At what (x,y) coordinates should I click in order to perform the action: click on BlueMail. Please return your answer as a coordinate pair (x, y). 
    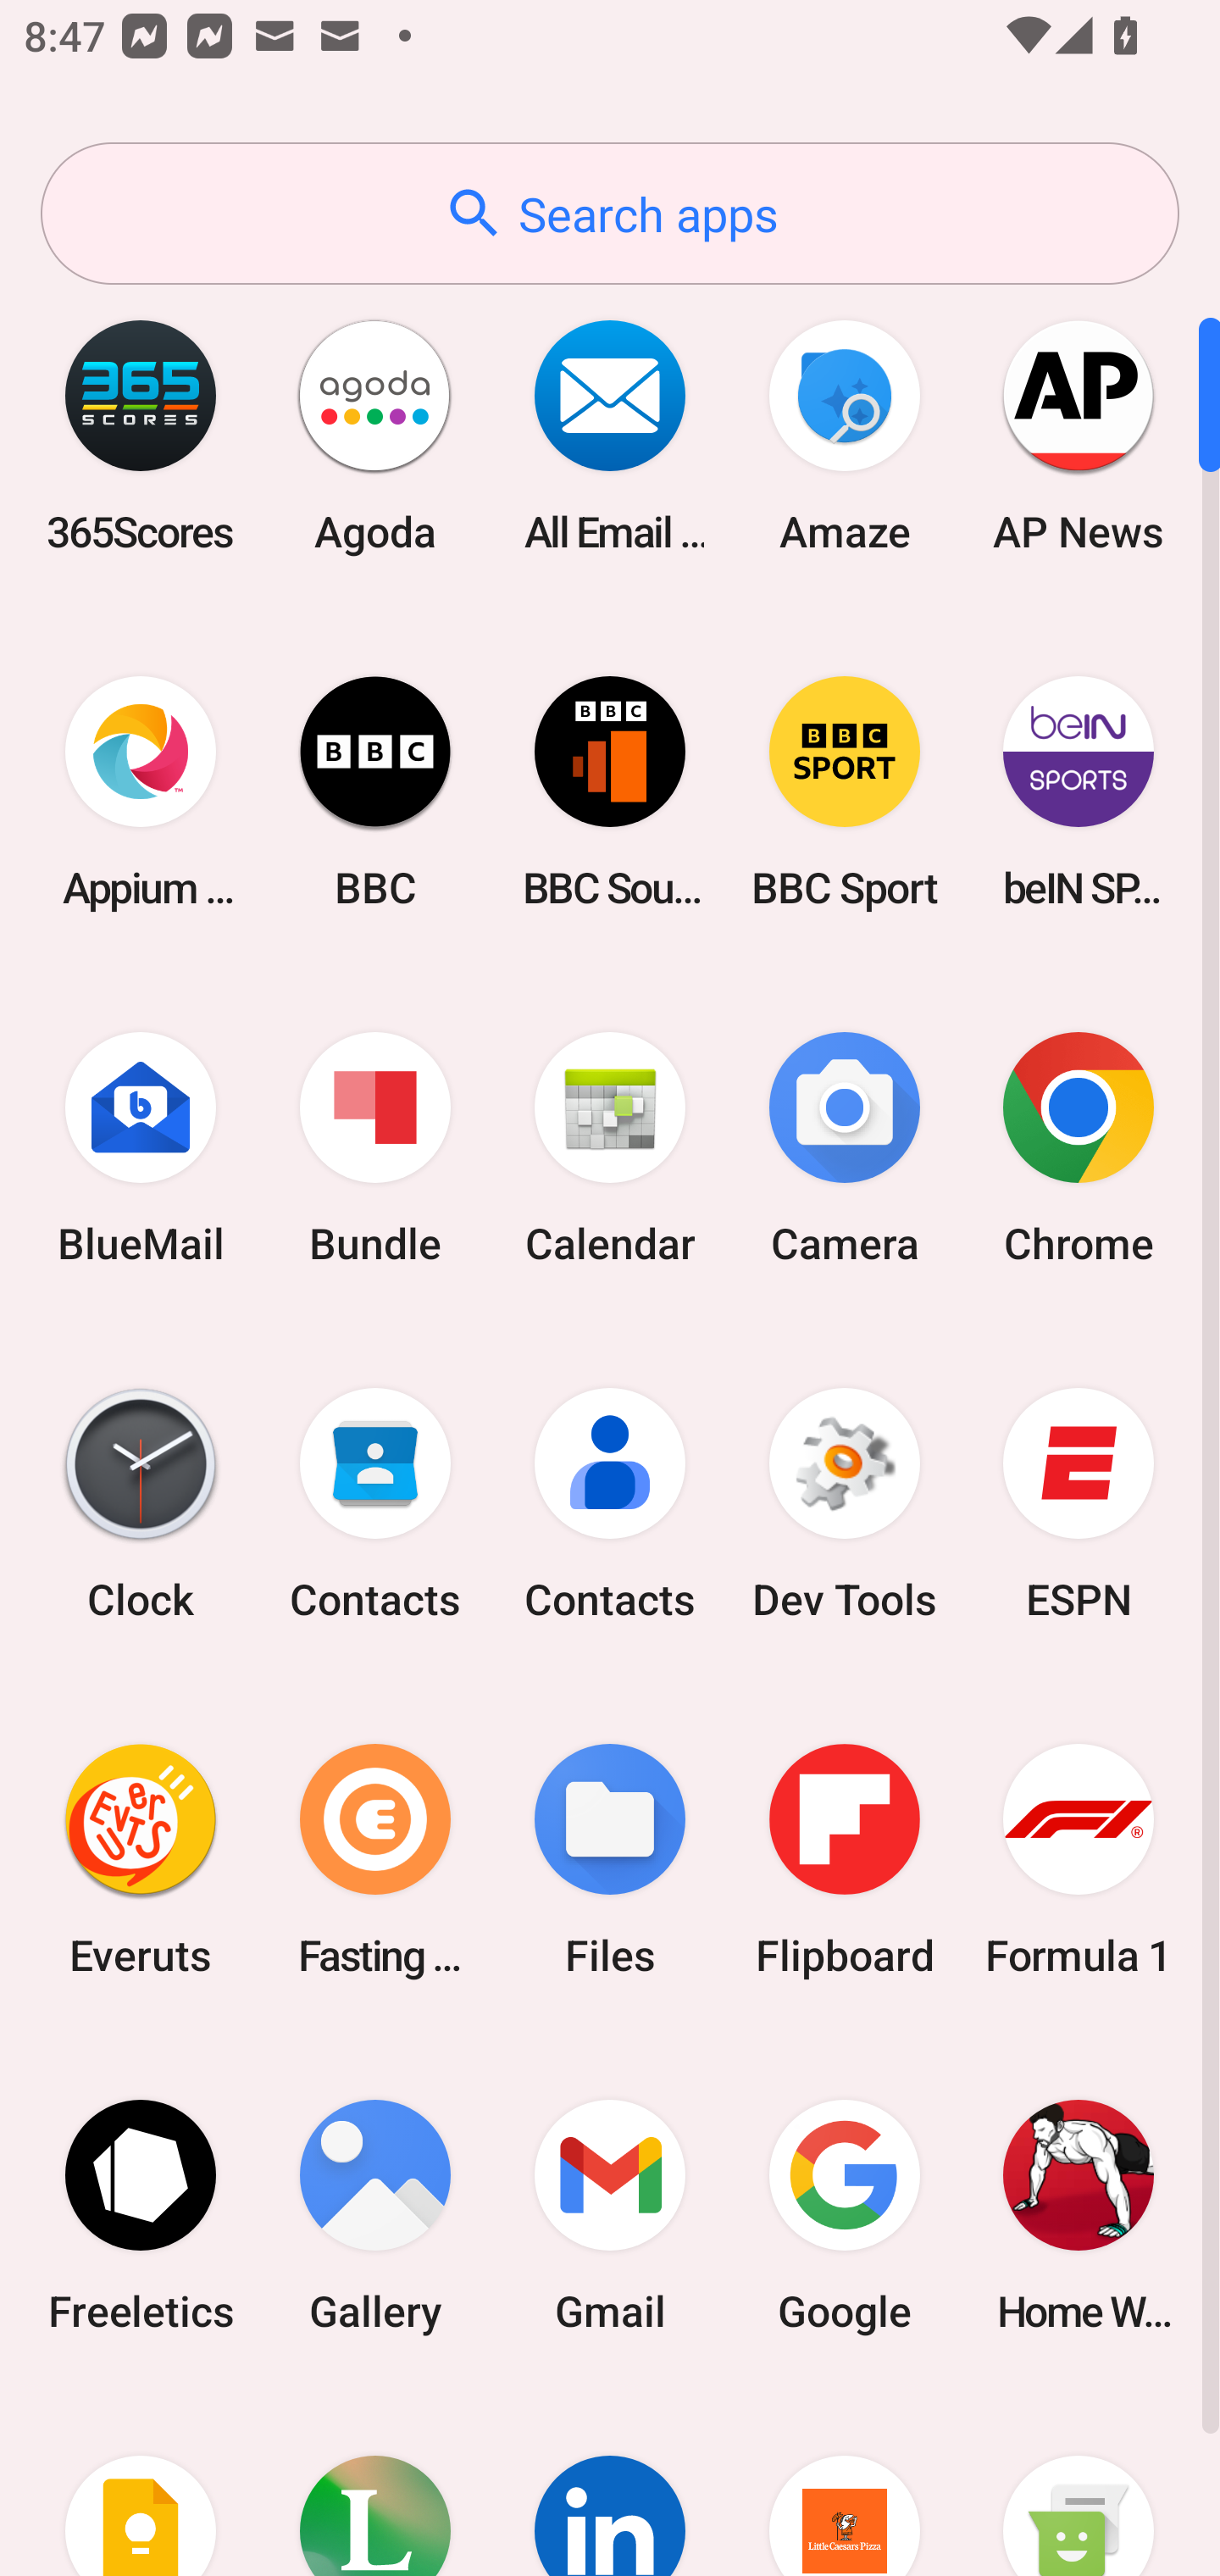
    Looking at the image, I should click on (141, 1149).